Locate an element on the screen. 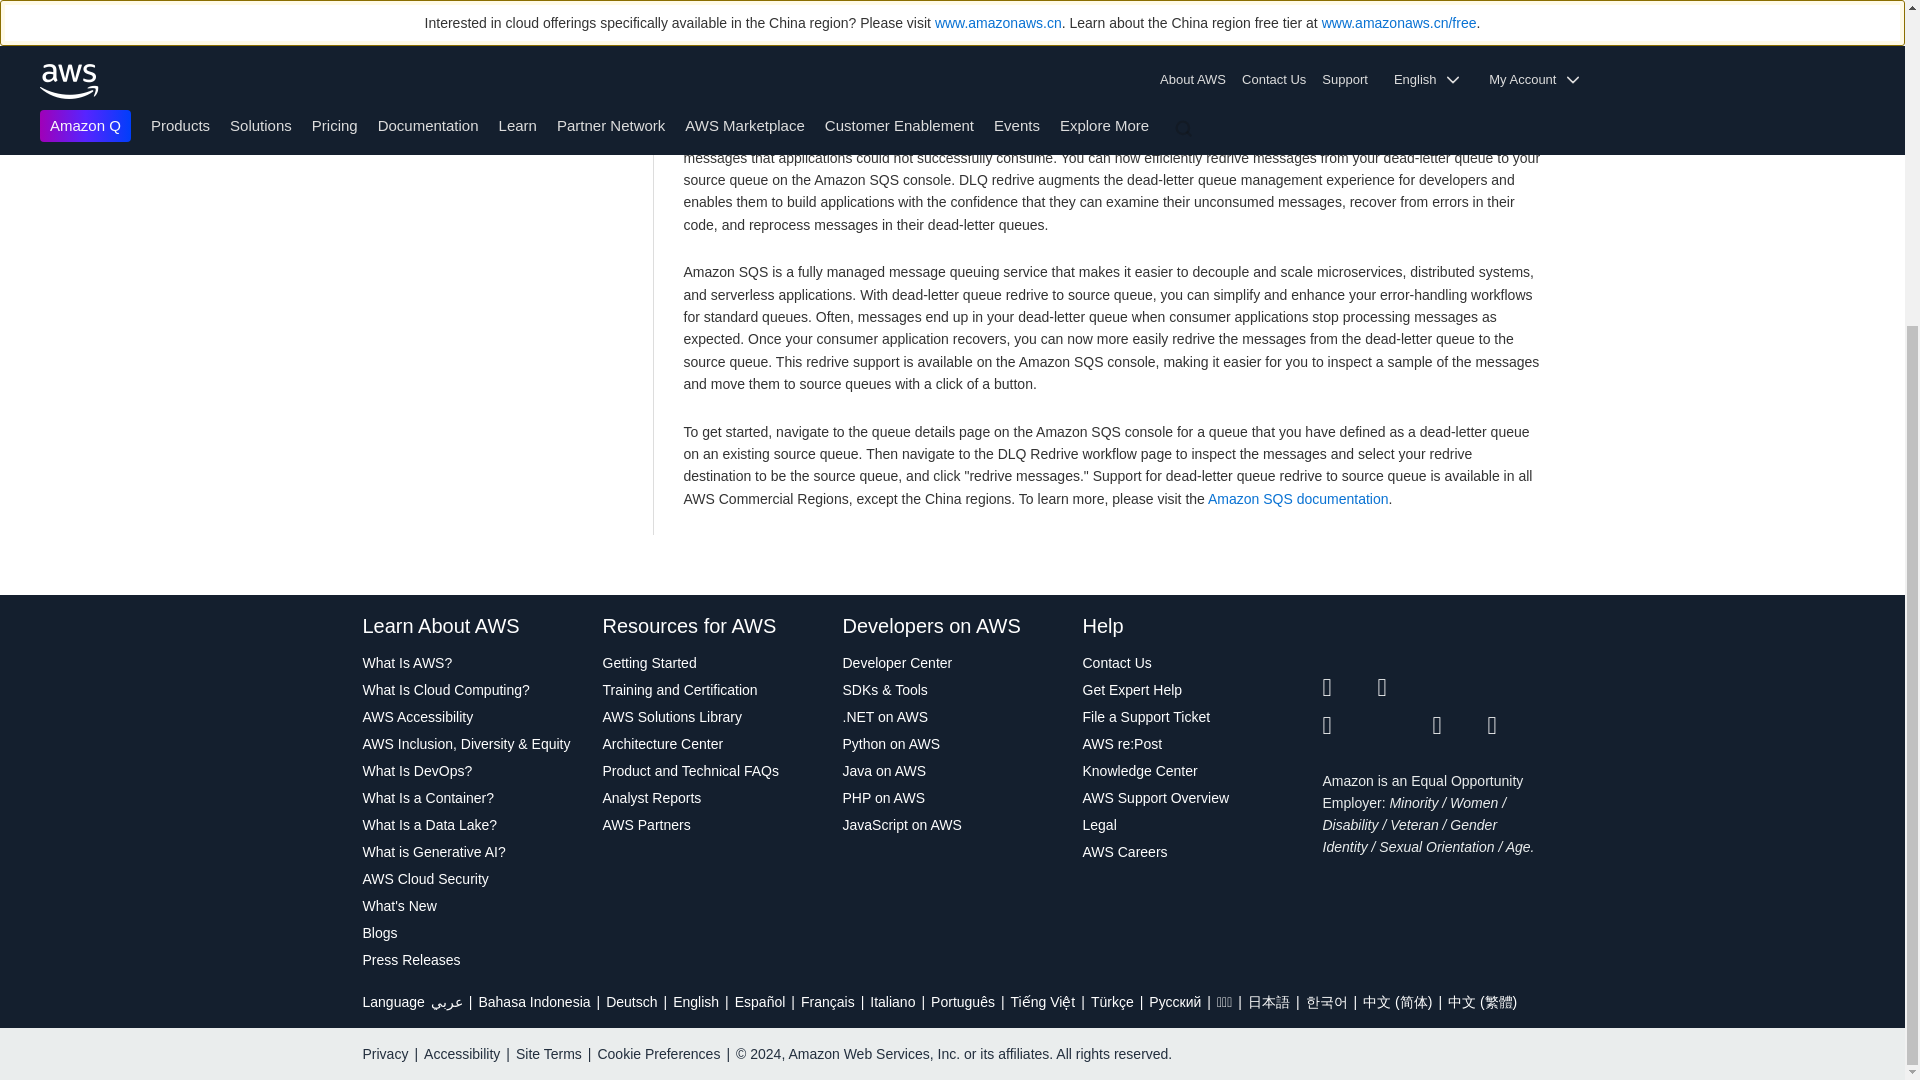  Press Releases is located at coordinates (472, 960).